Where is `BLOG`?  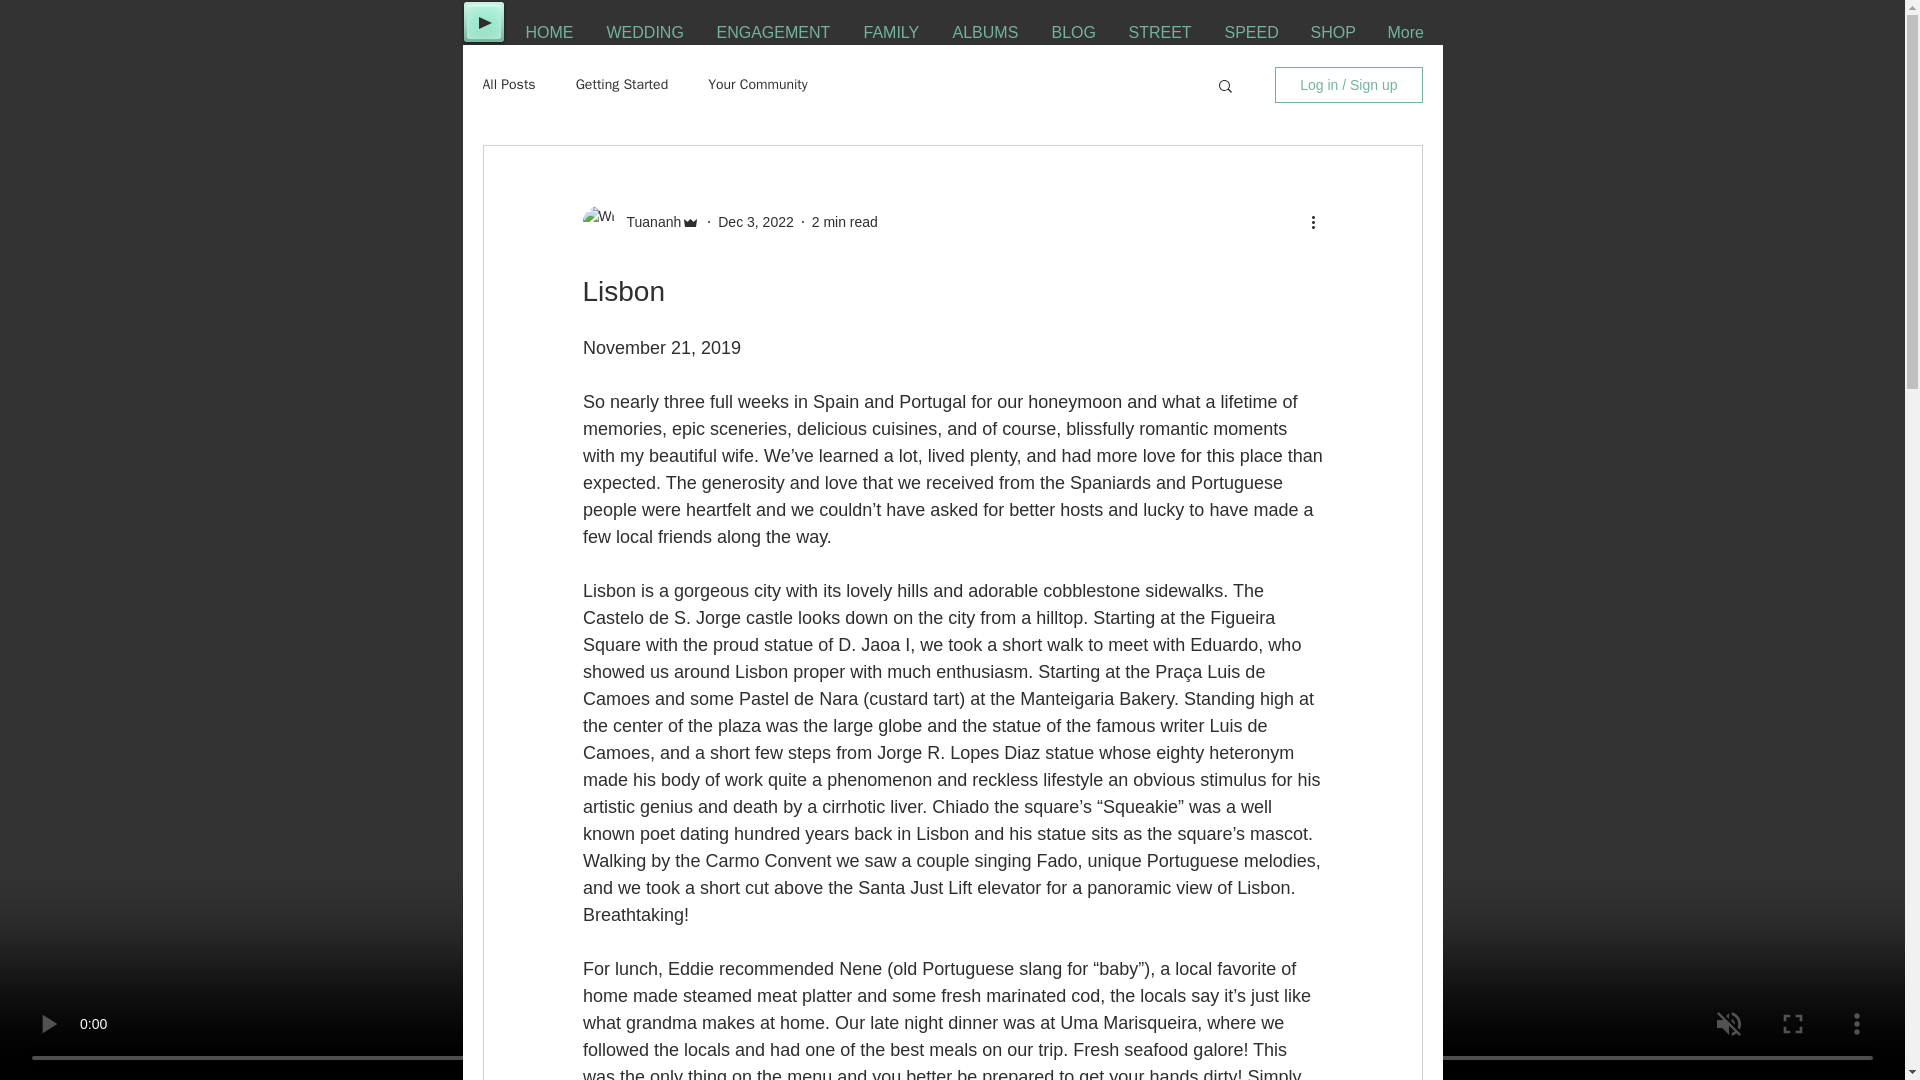
BLOG is located at coordinates (1074, 32).